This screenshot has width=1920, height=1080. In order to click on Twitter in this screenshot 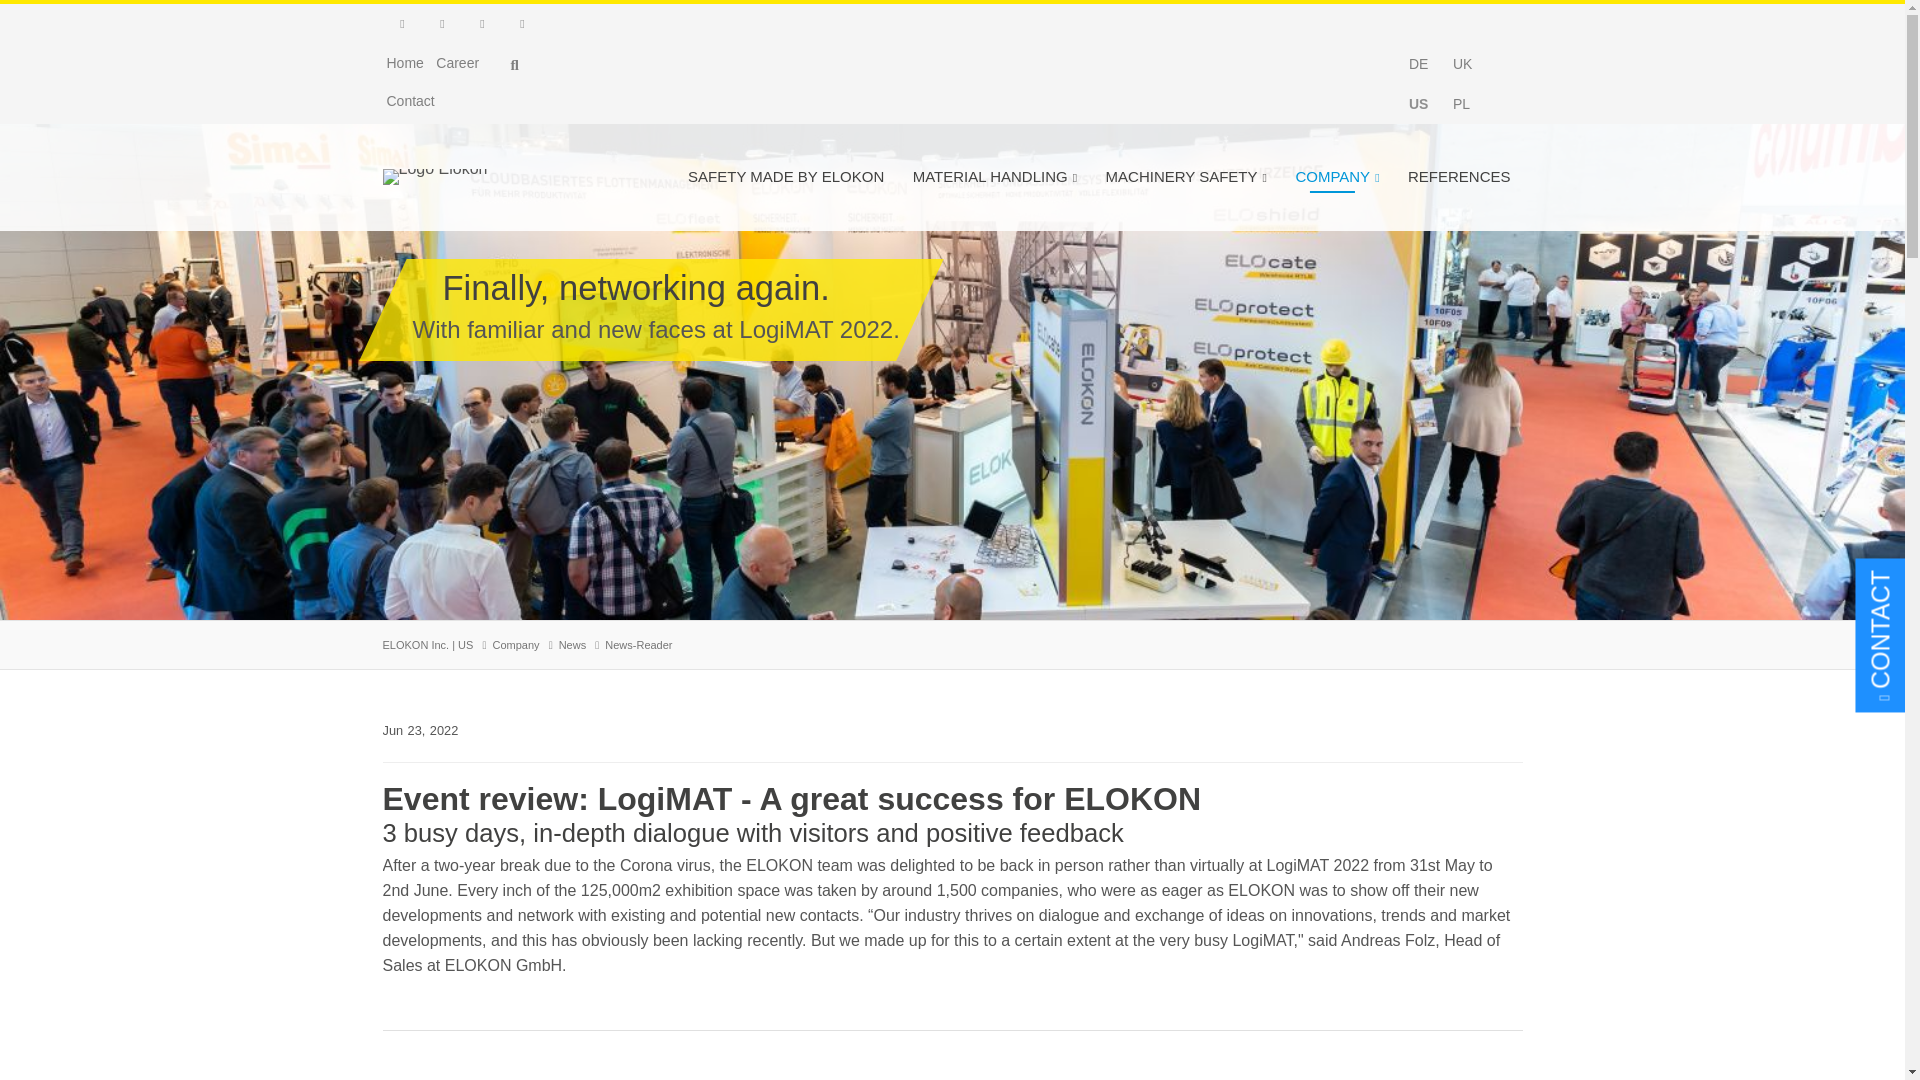, I will do `click(482, 24)`.